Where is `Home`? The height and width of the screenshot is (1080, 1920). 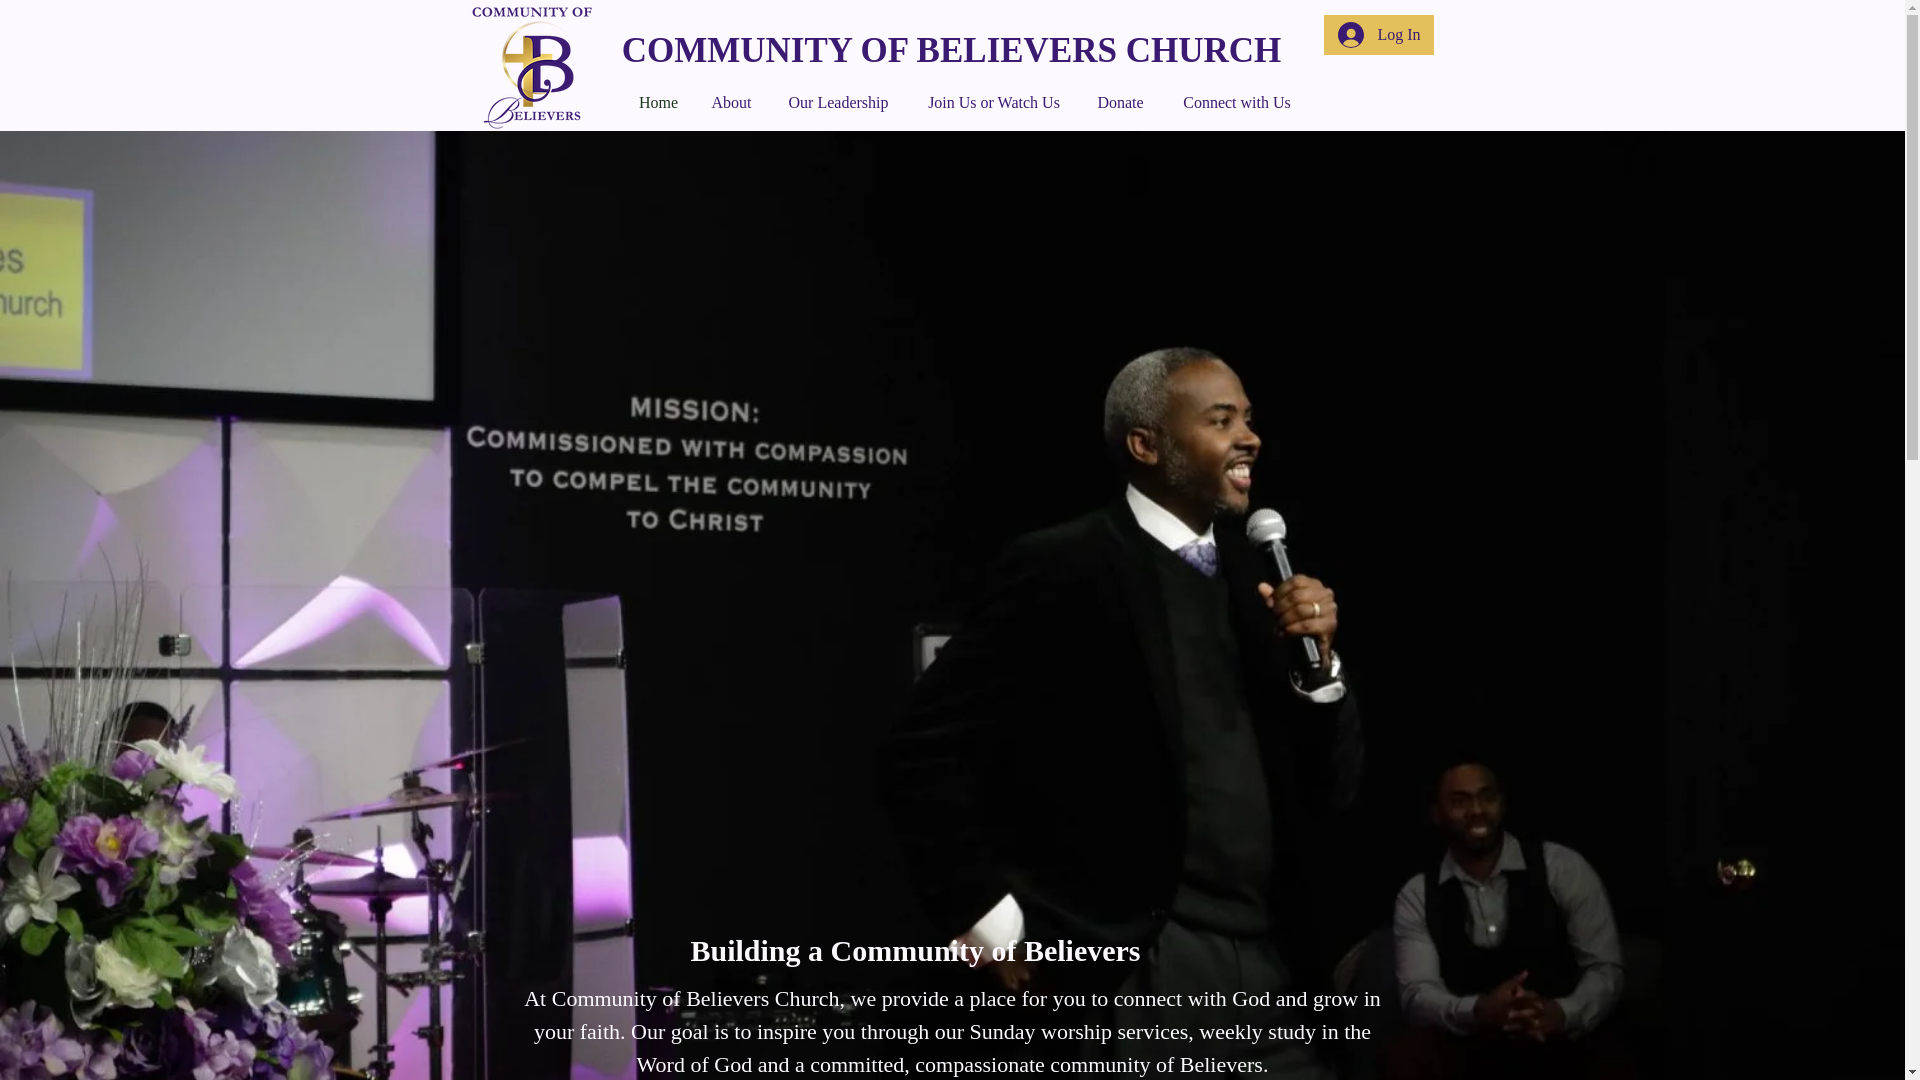
Home is located at coordinates (658, 102).